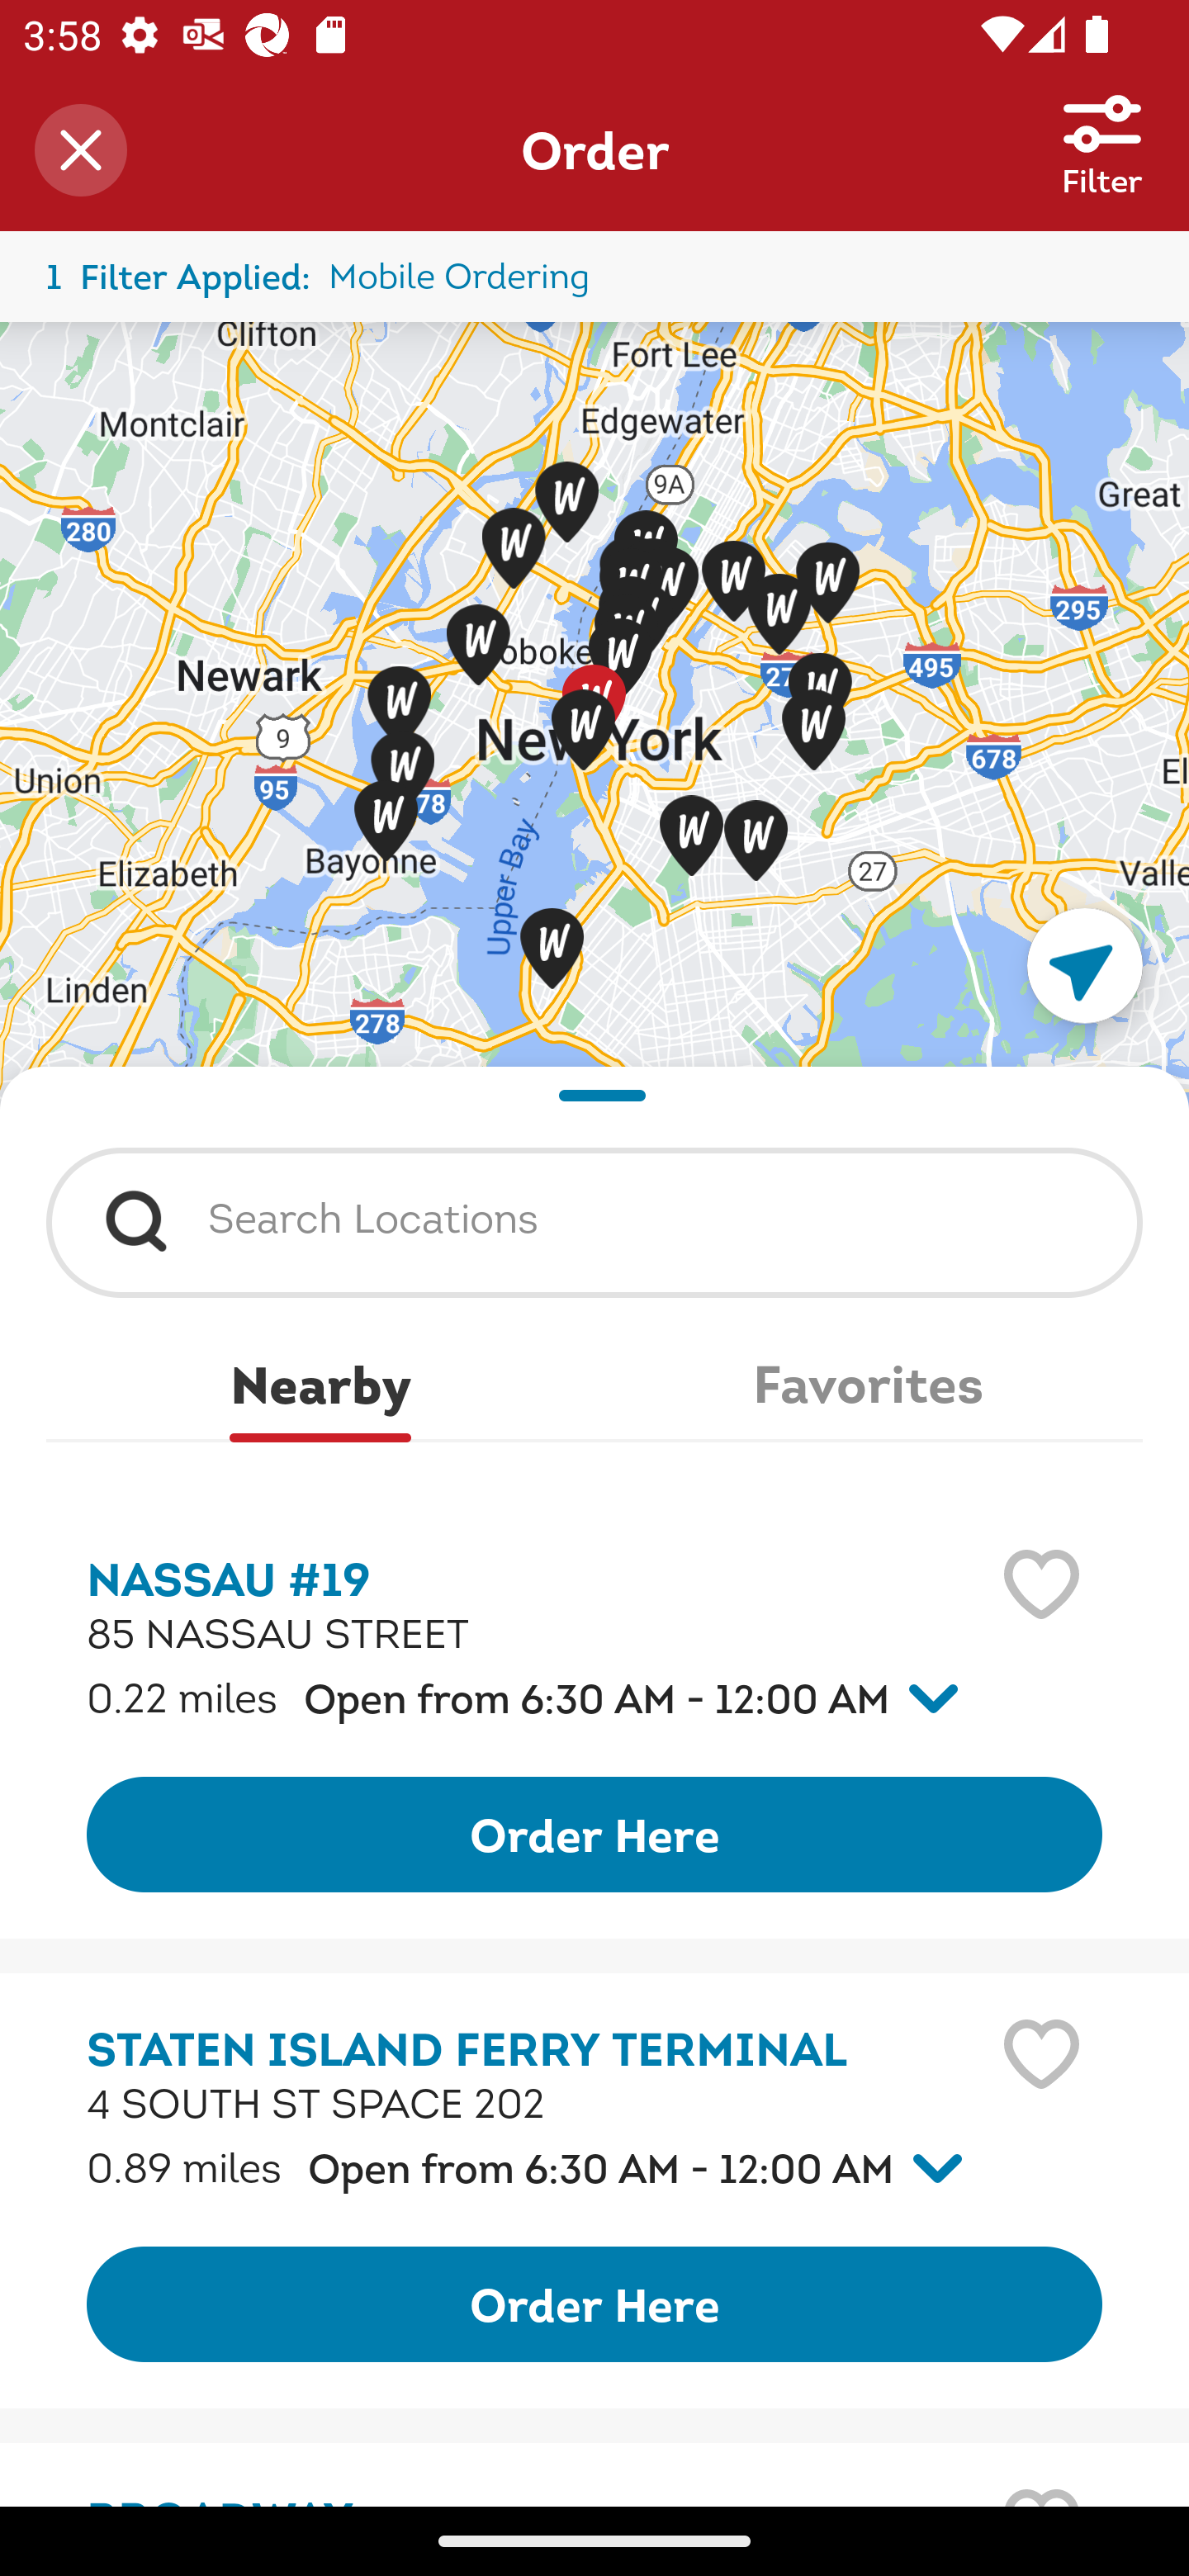 The width and height of the screenshot is (1189, 2576). Describe the element at coordinates (869, 1384) in the screenshot. I see `Favorites` at that location.